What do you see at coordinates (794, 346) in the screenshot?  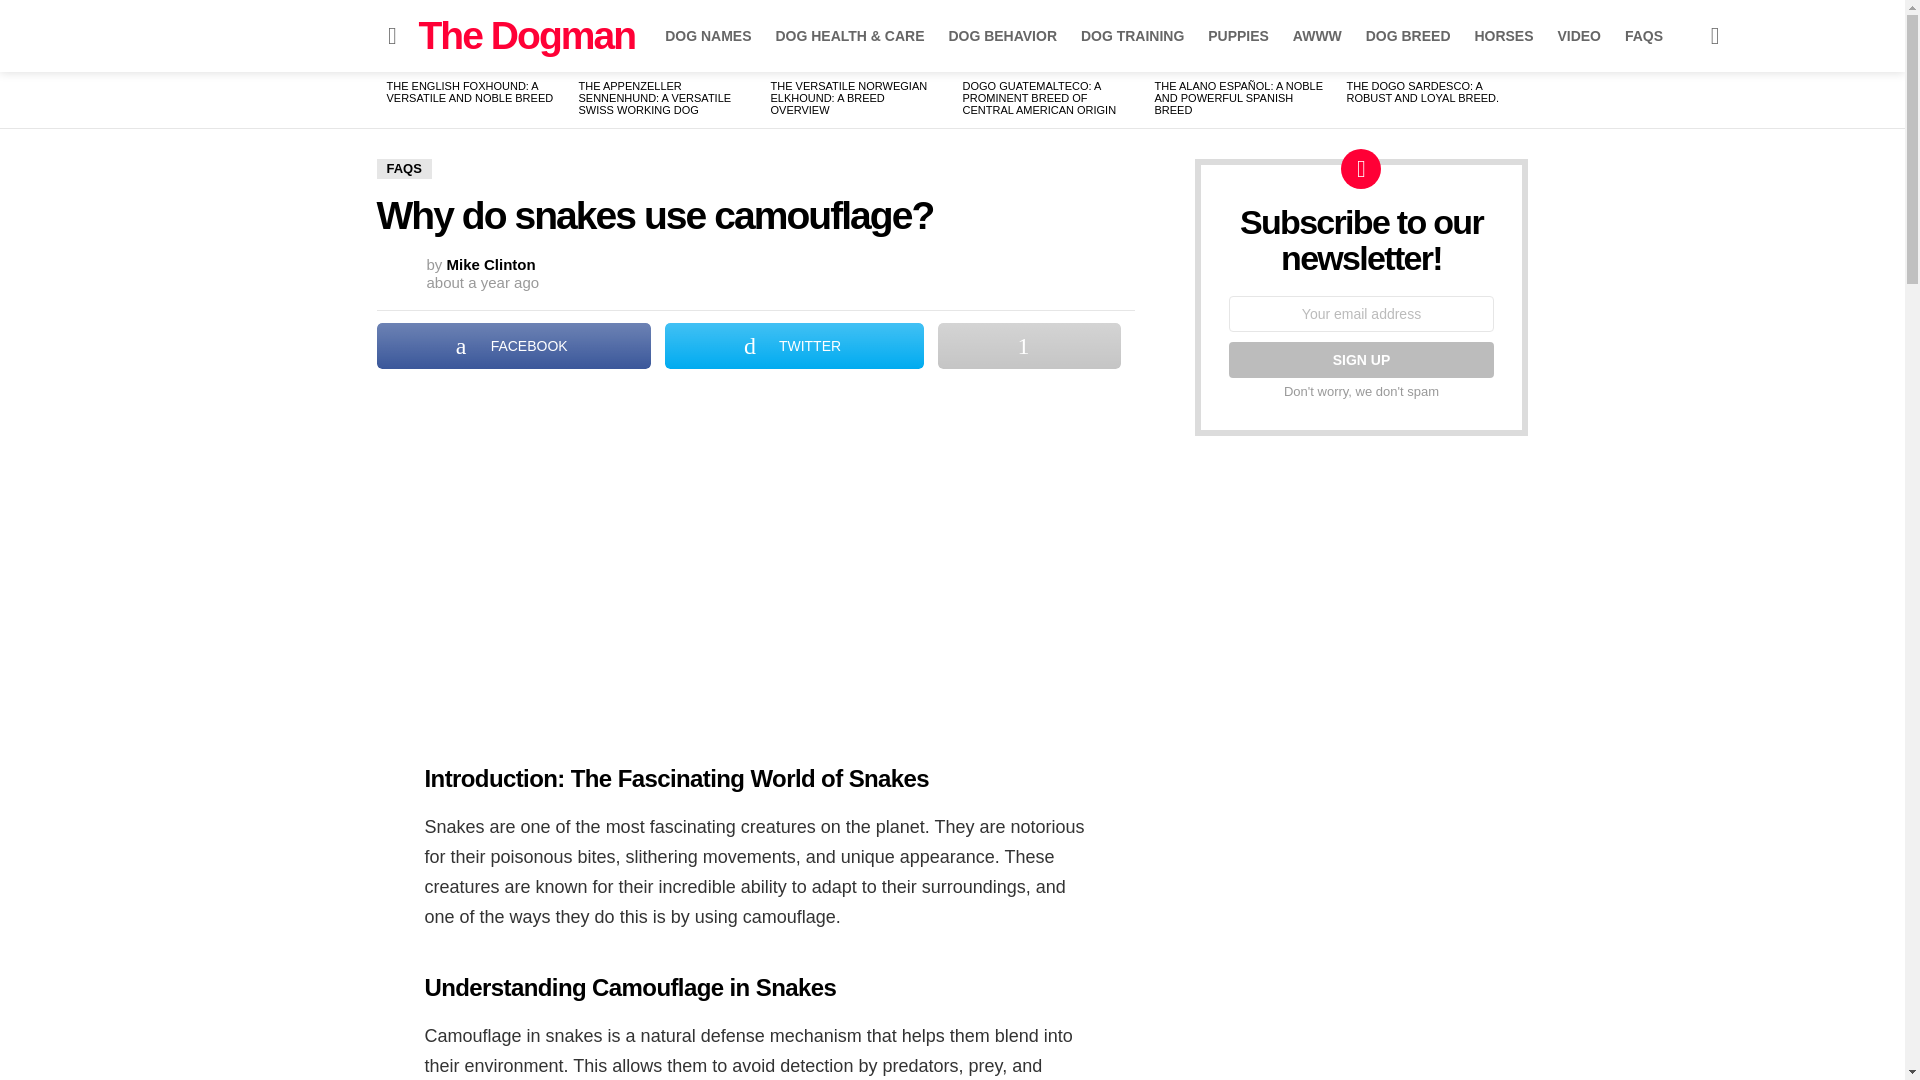 I see `TWITTER` at bounding box center [794, 346].